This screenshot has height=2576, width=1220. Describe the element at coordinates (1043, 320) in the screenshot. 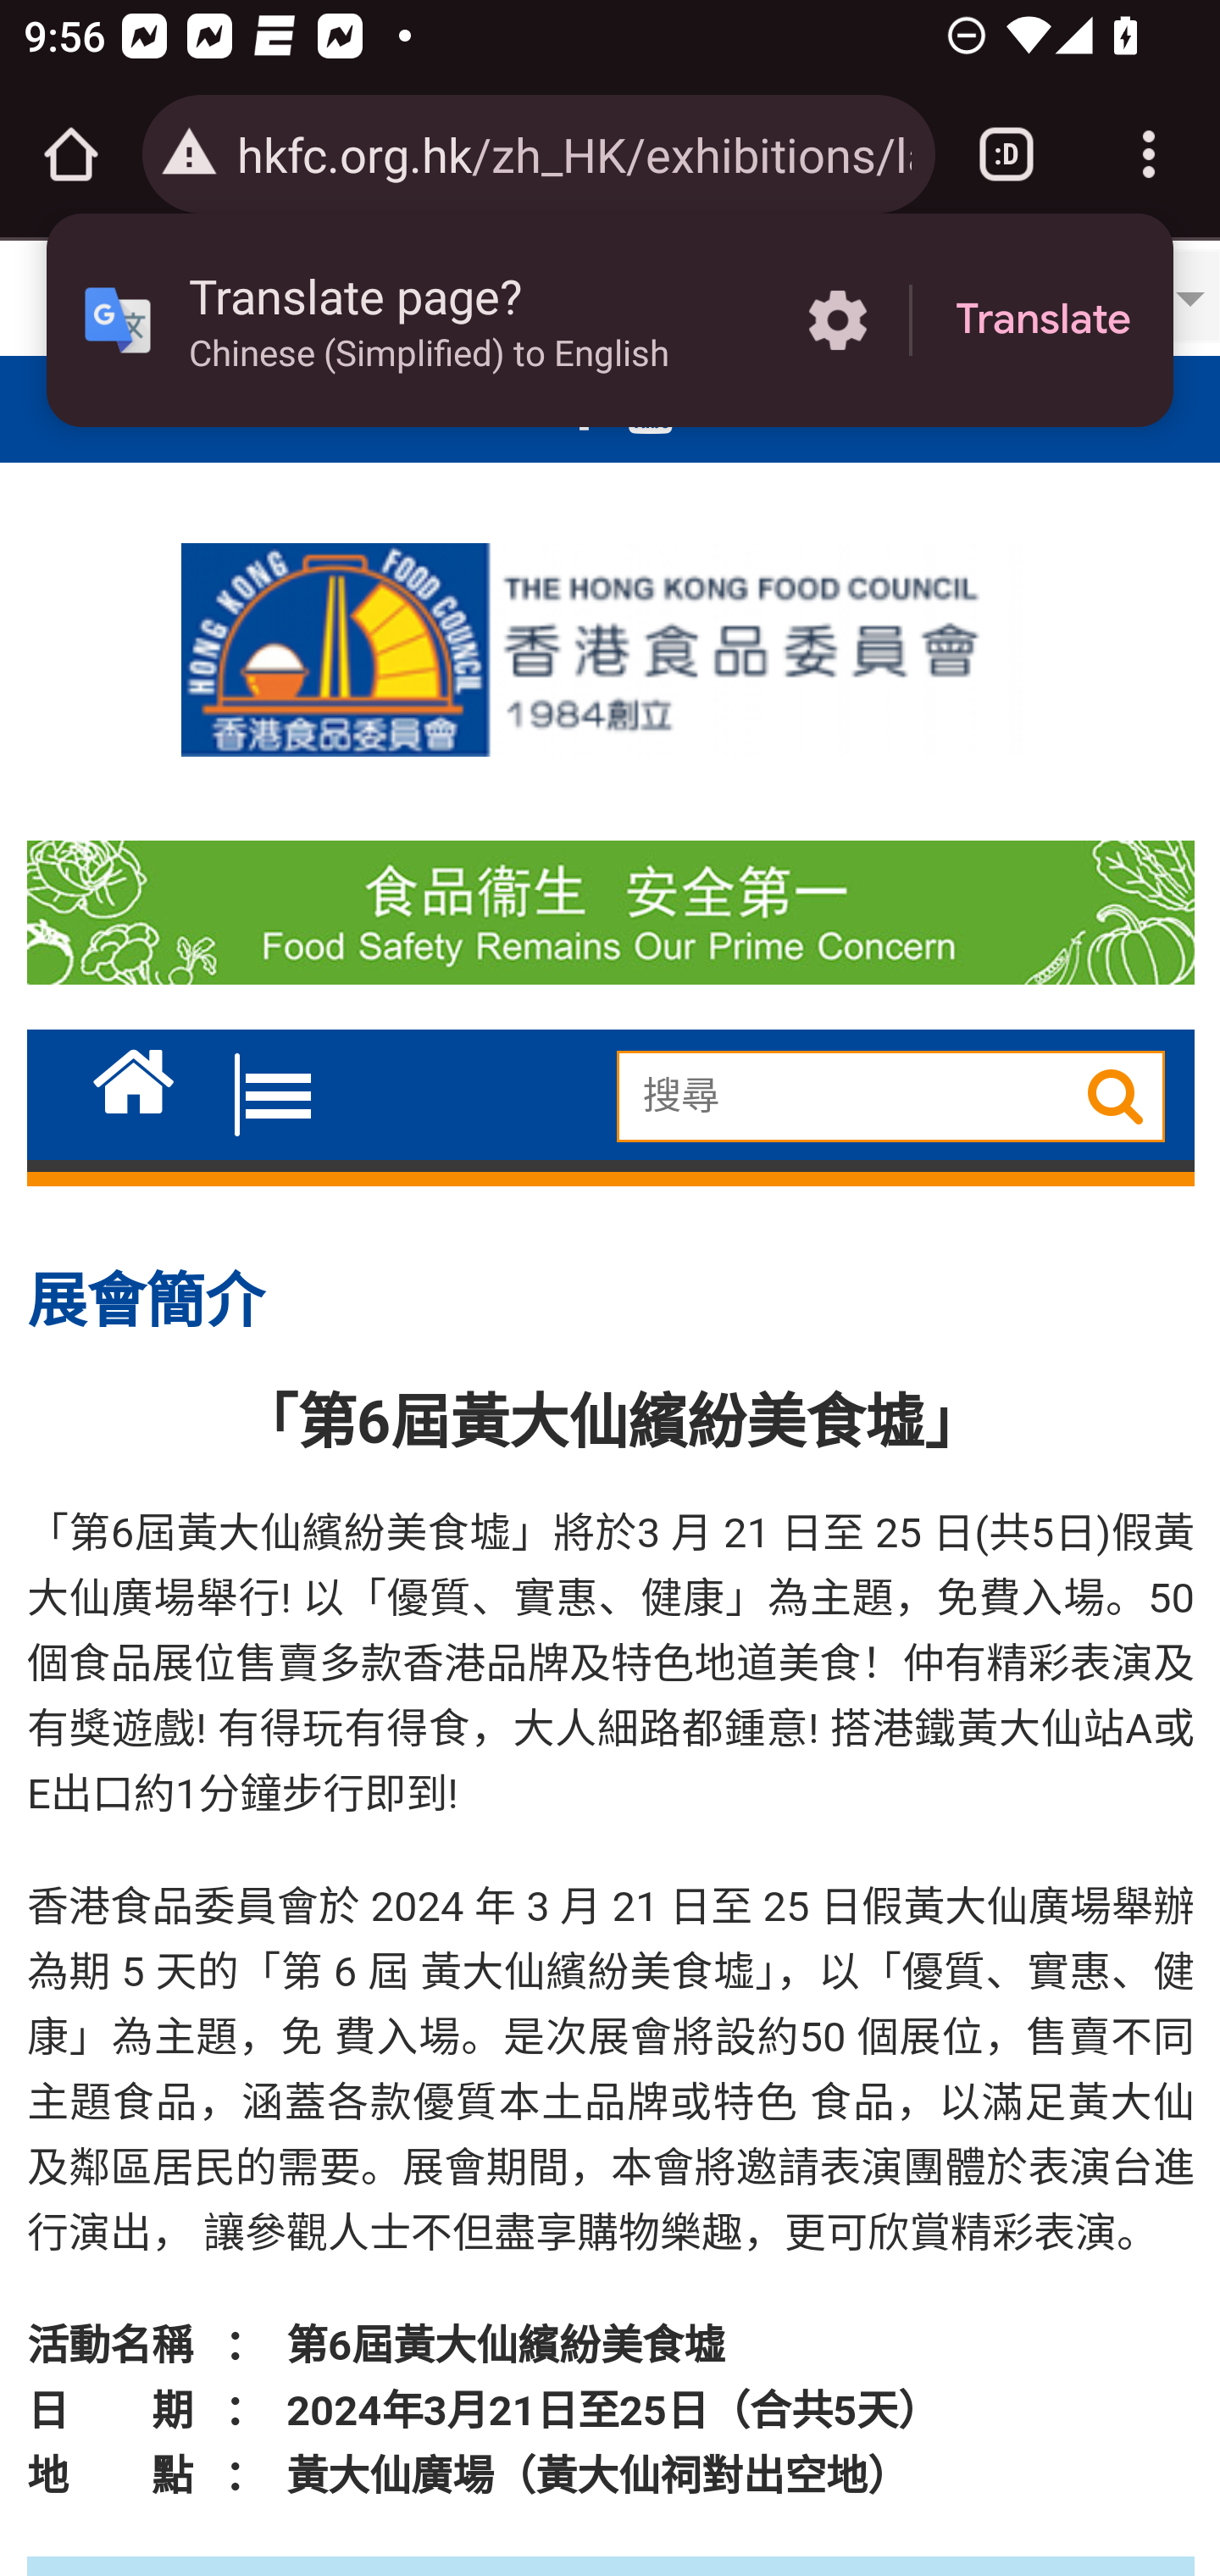

I see `Translate` at that location.